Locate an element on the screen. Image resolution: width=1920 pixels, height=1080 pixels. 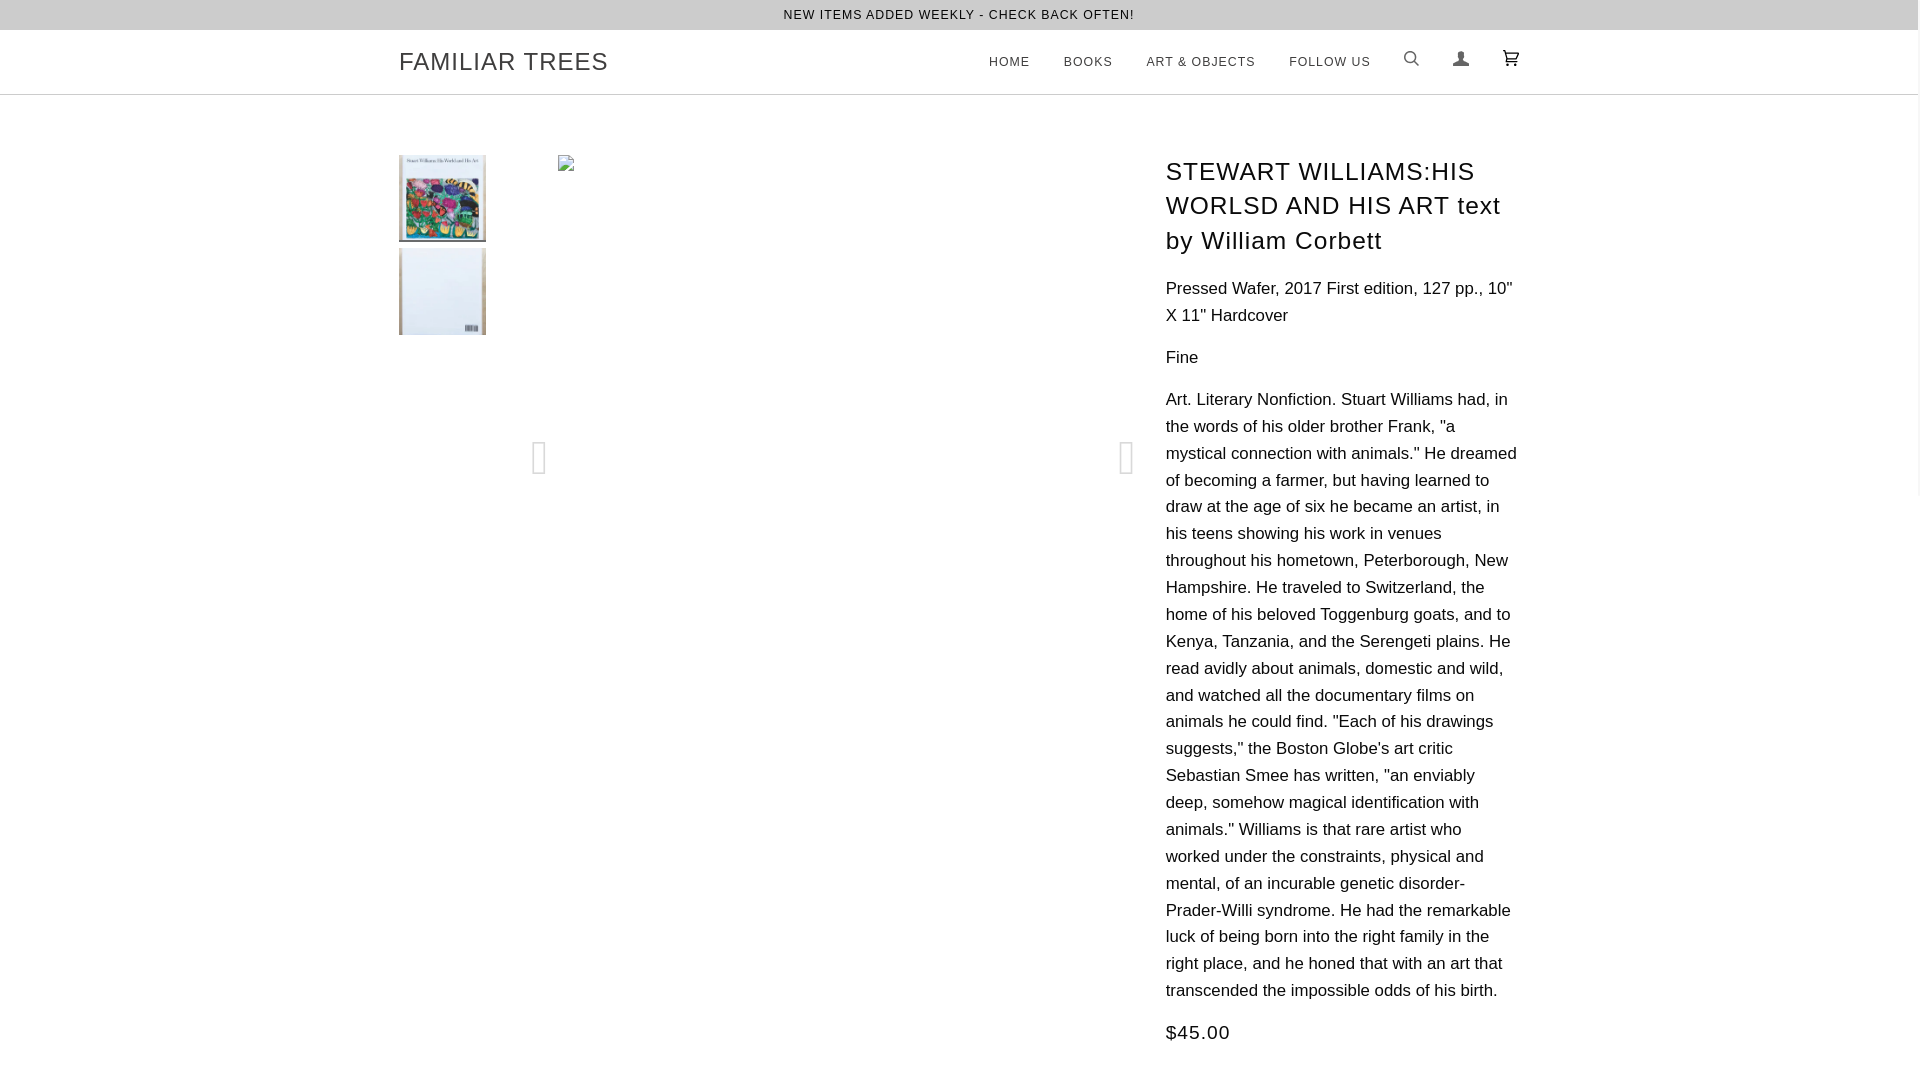
FAMILIAR TREES is located at coordinates (504, 62).